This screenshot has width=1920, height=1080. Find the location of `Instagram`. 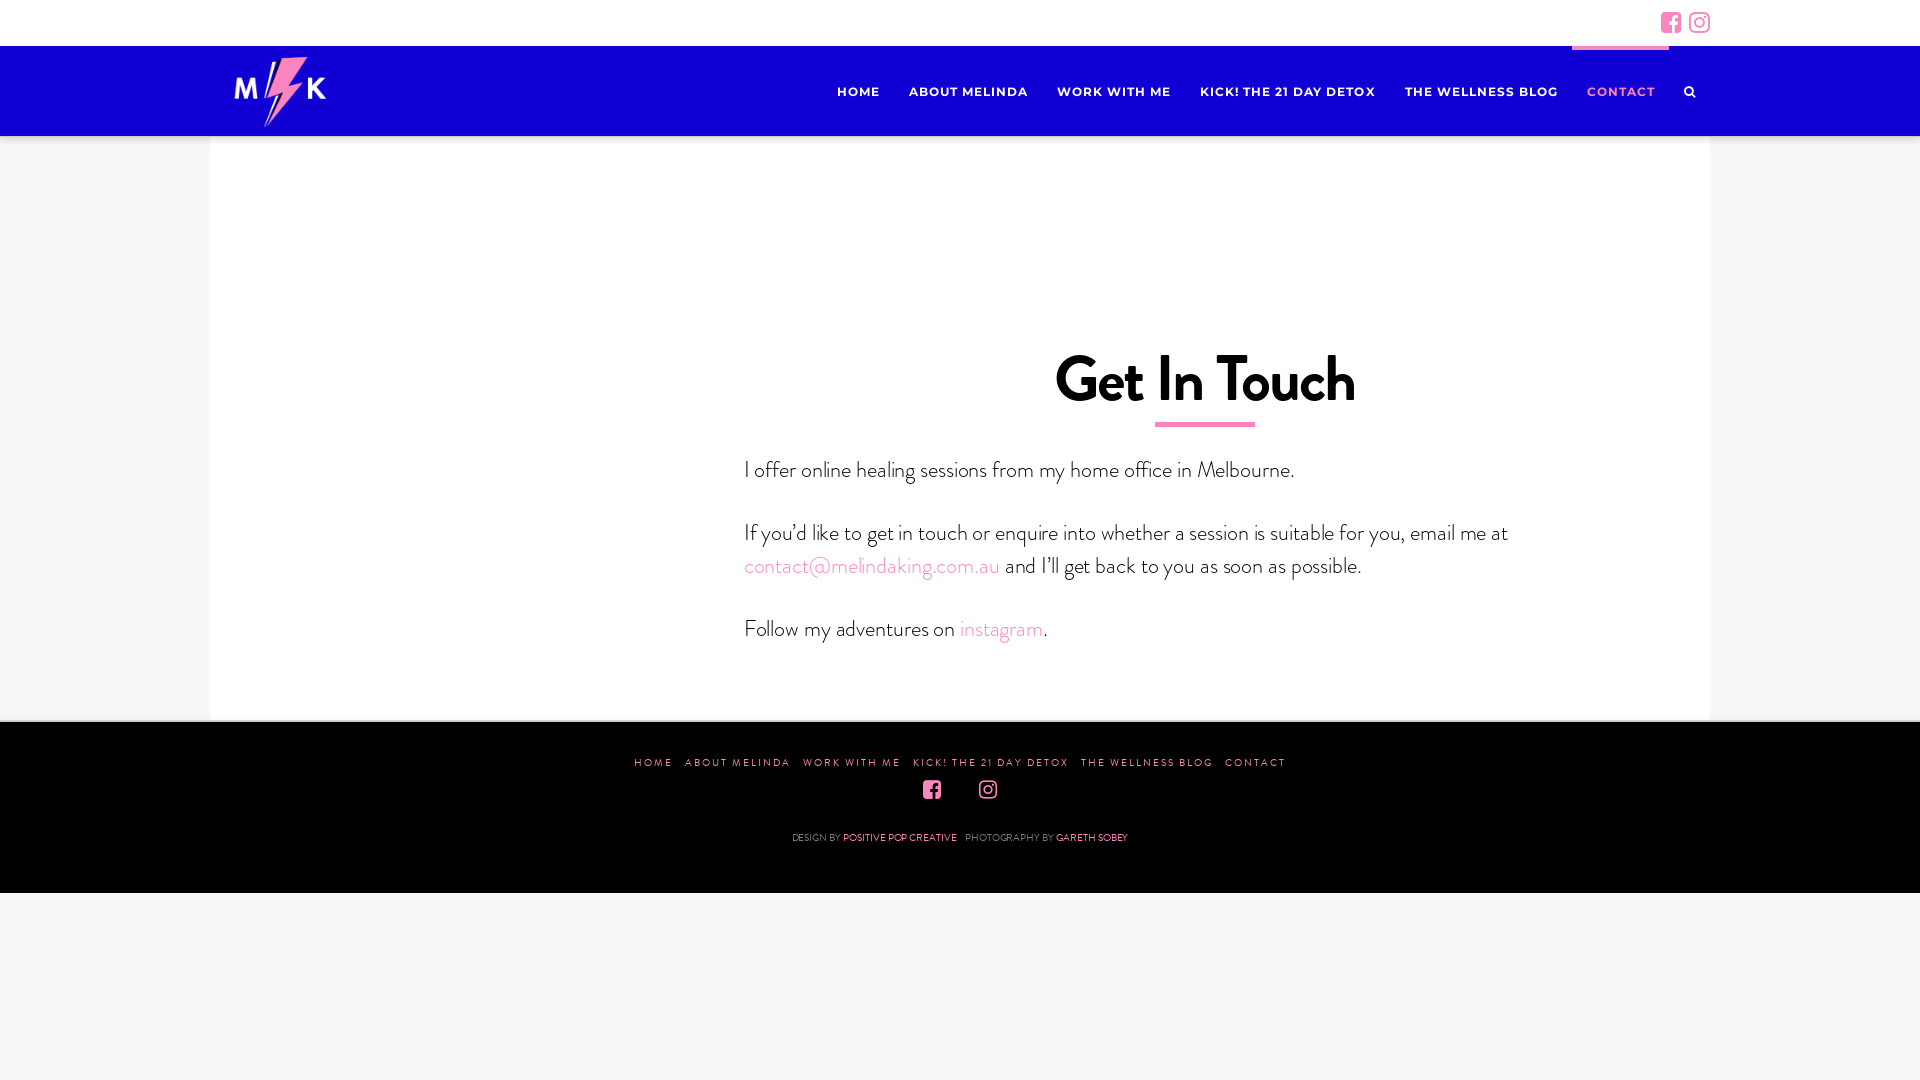

Instagram is located at coordinates (988, 790).